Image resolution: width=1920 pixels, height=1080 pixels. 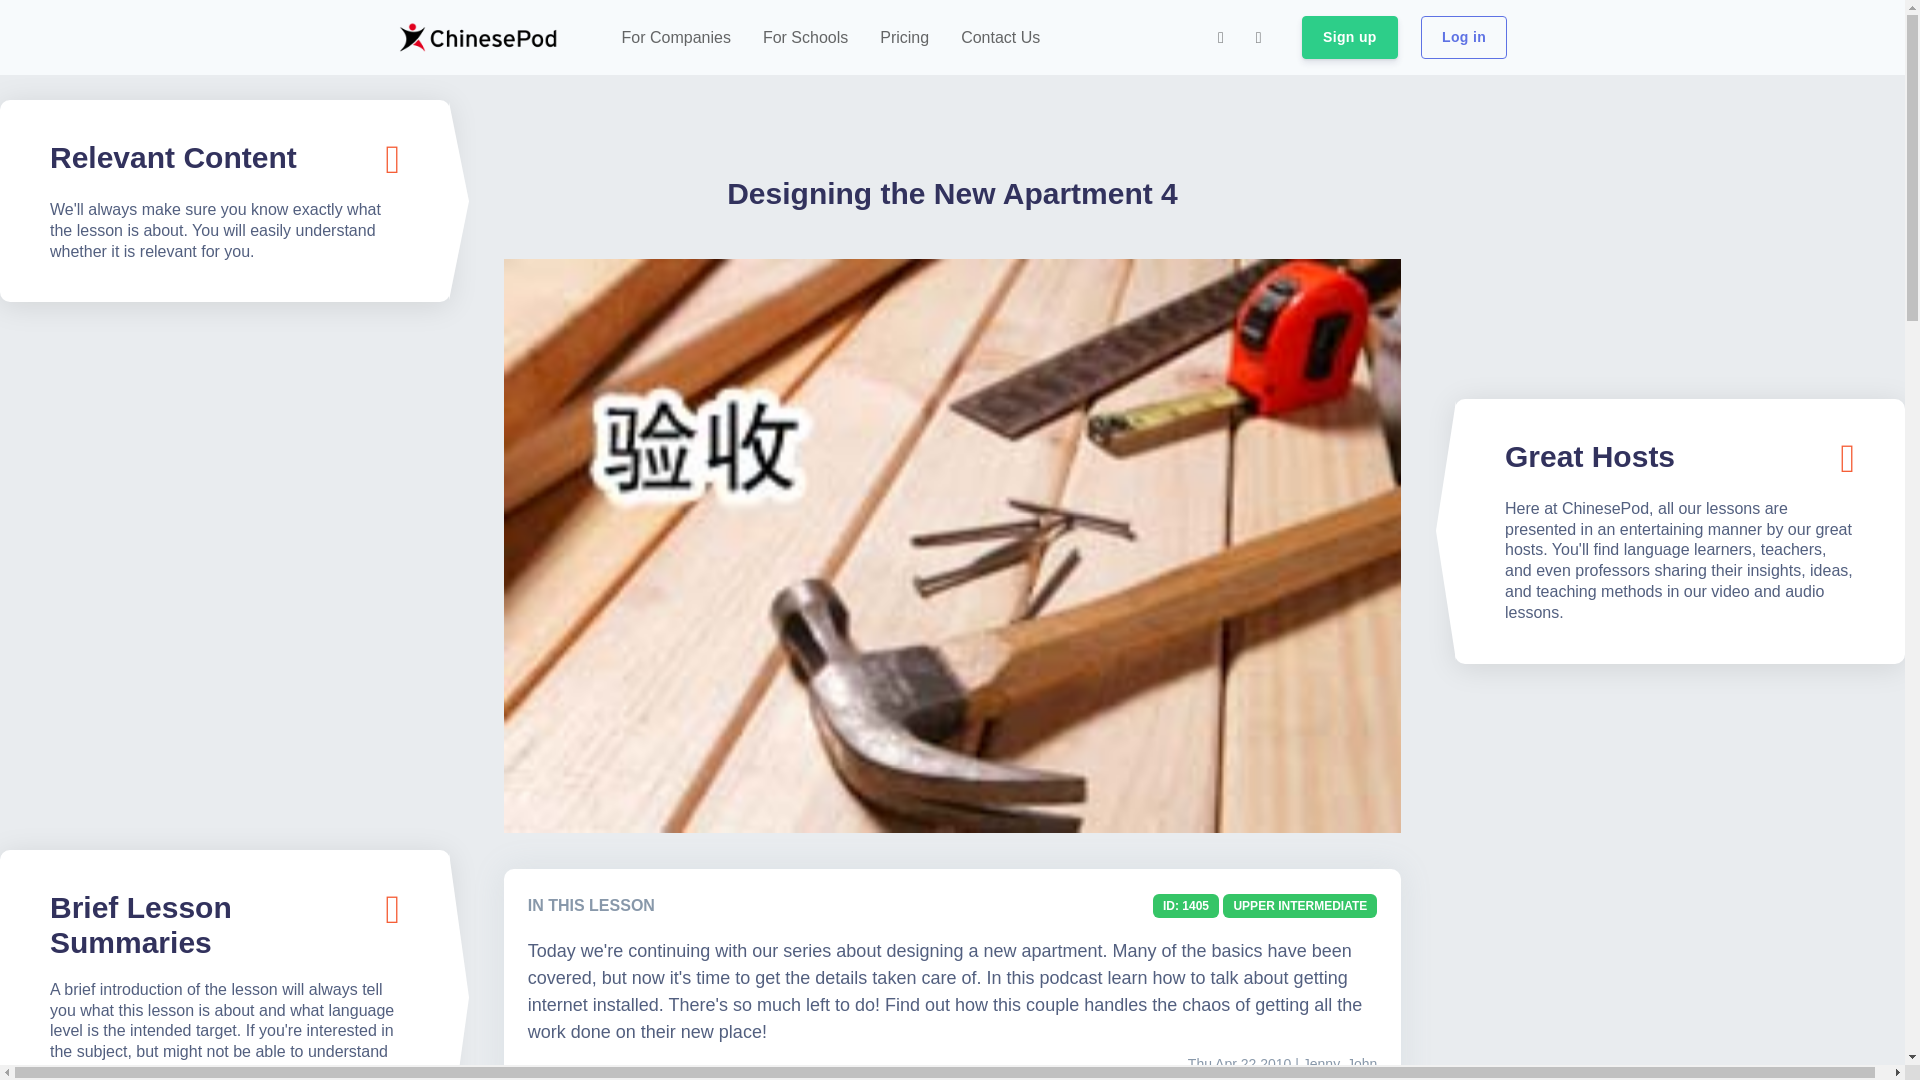 I want to click on For Schools, so click(x=805, y=38).